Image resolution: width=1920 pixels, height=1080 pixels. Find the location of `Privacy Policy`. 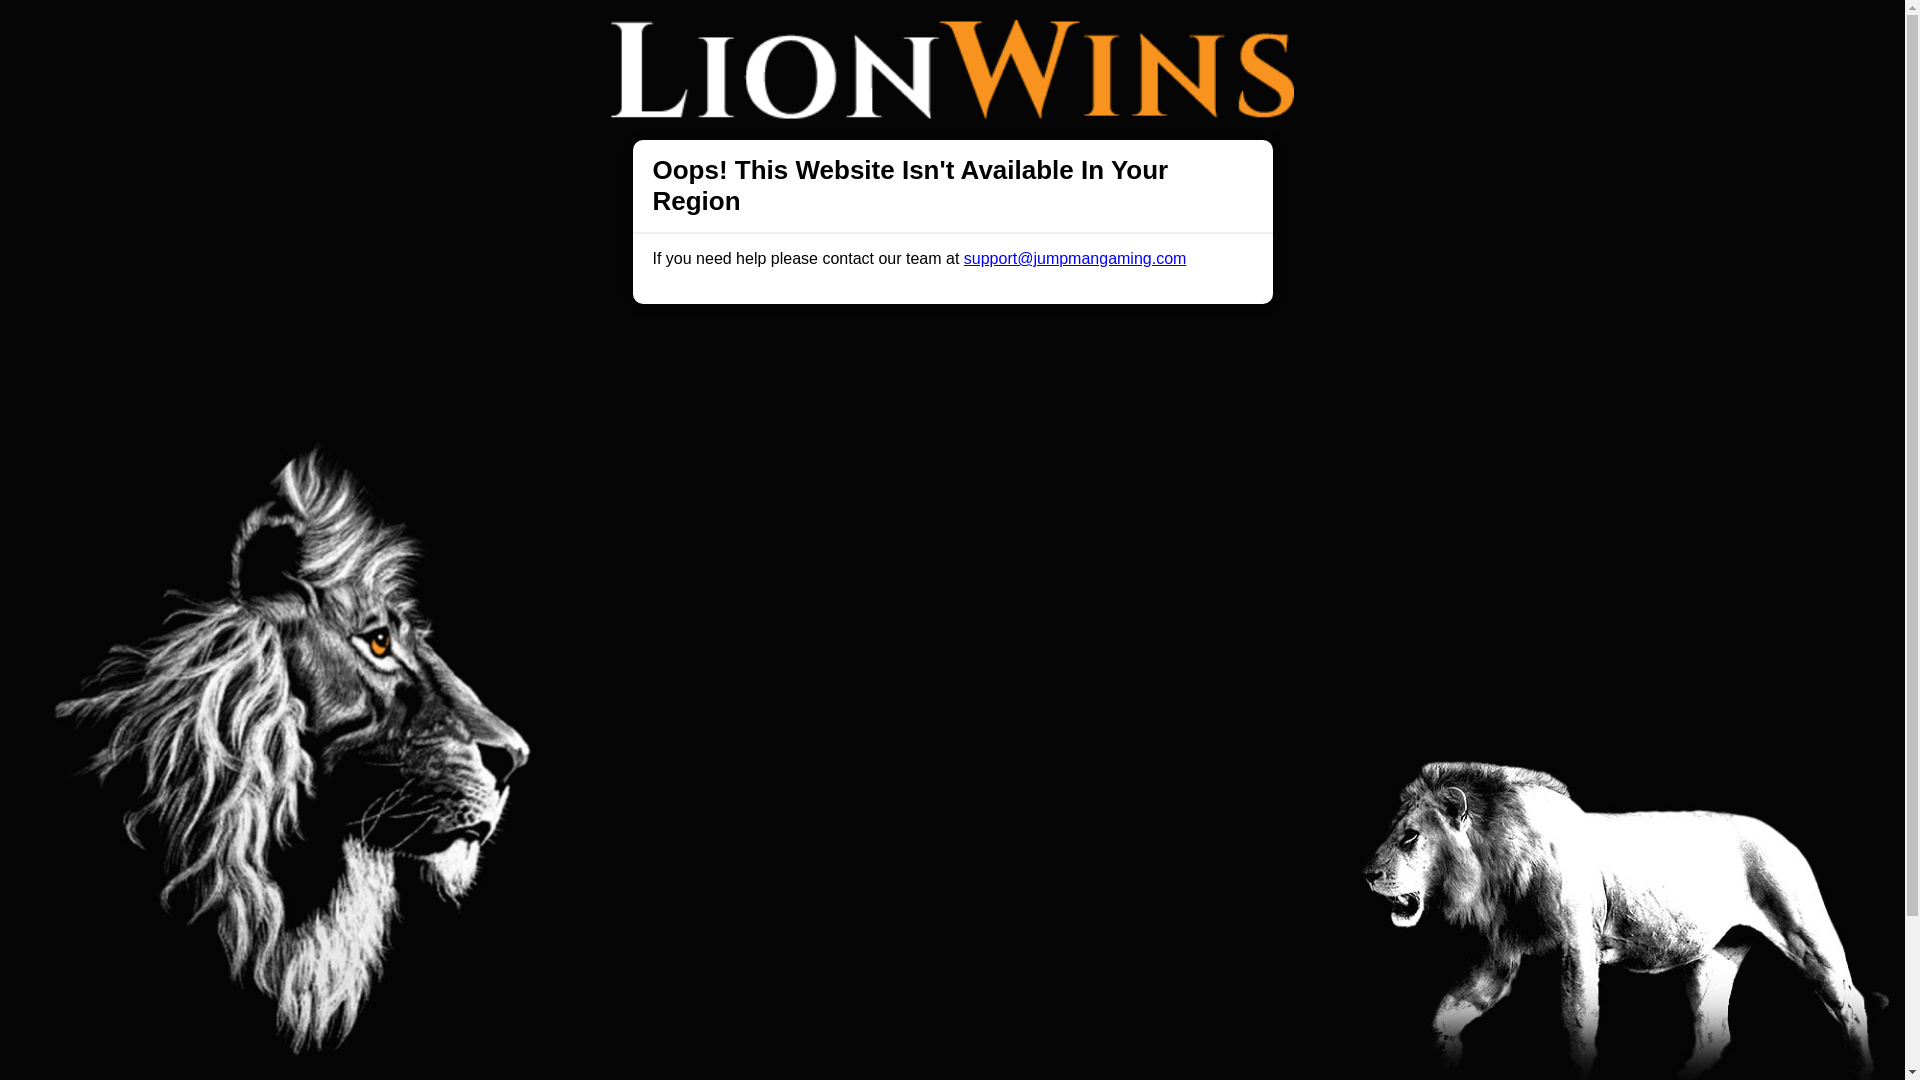

Privacy Policy is located at coordinates (886, 827).